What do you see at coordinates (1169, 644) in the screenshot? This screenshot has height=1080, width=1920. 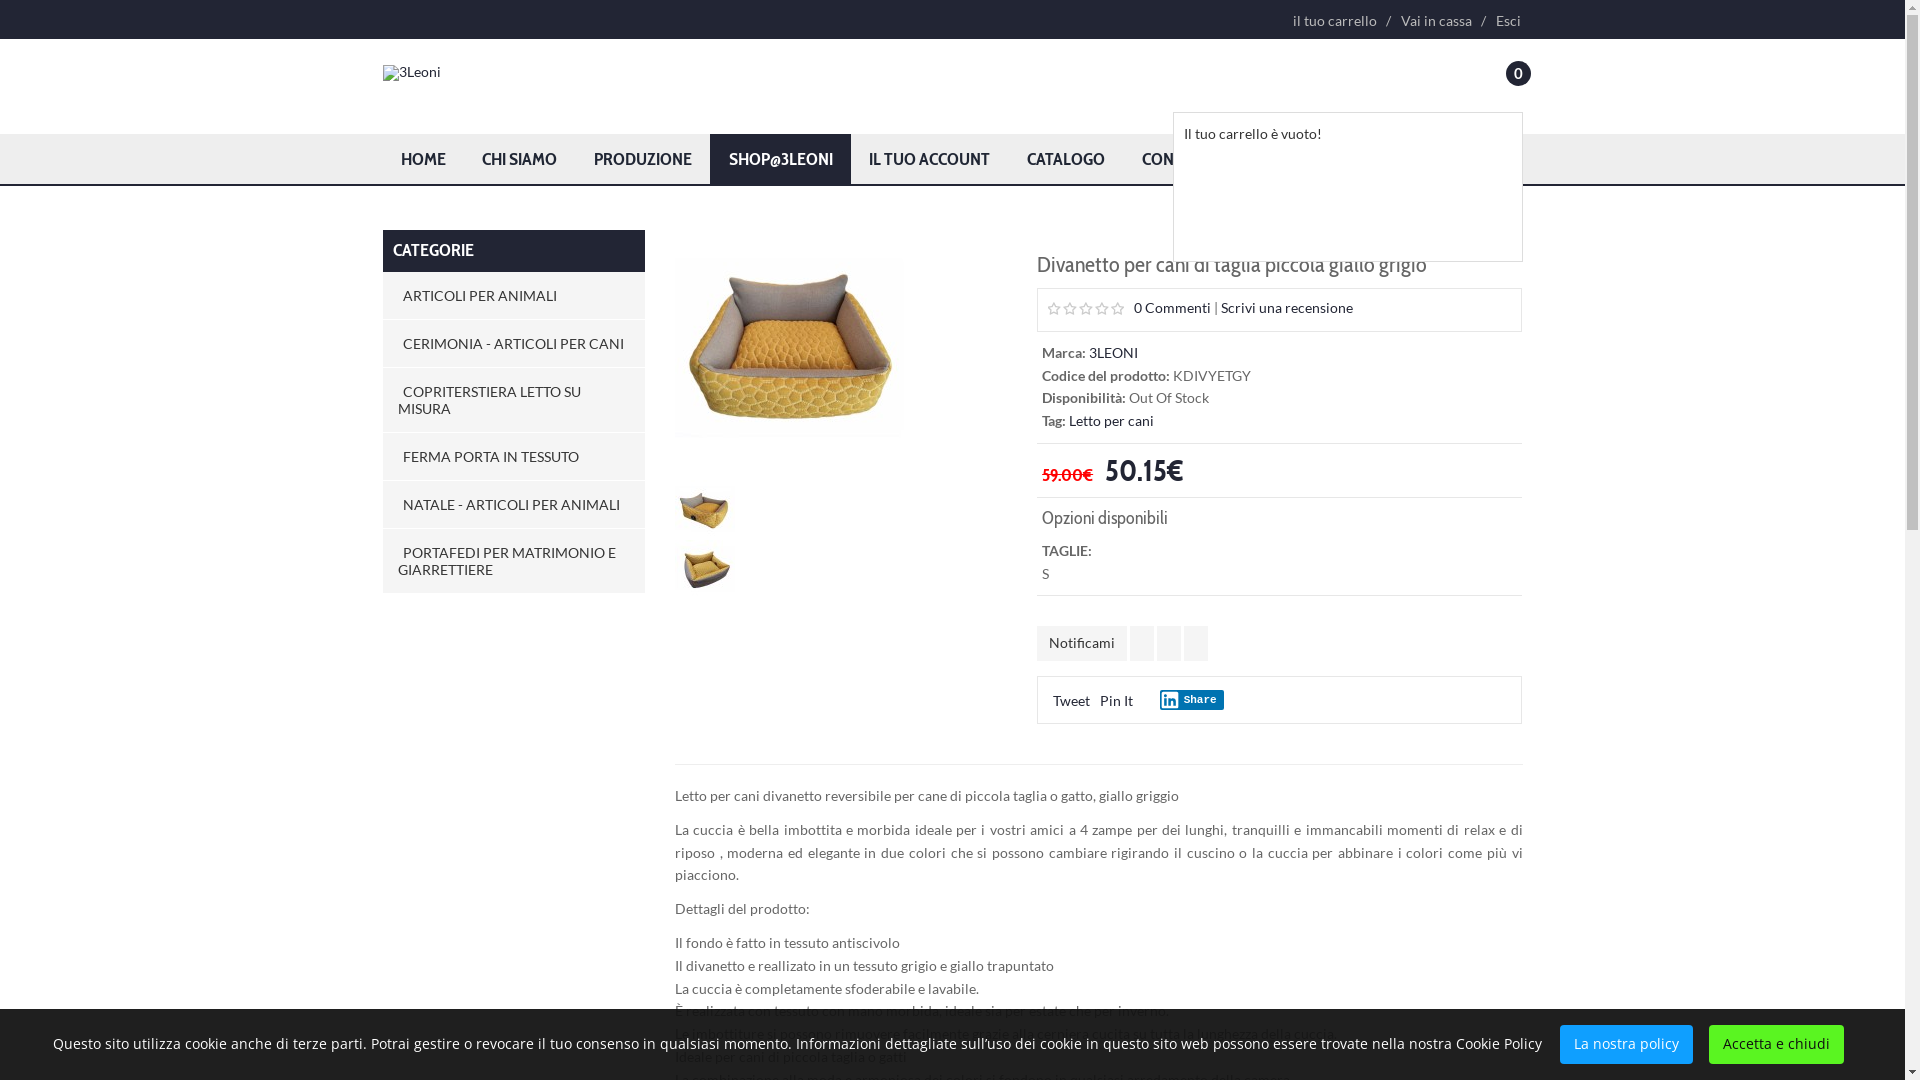 I see `Fai una domanda` at bounding box center [1169, 644].